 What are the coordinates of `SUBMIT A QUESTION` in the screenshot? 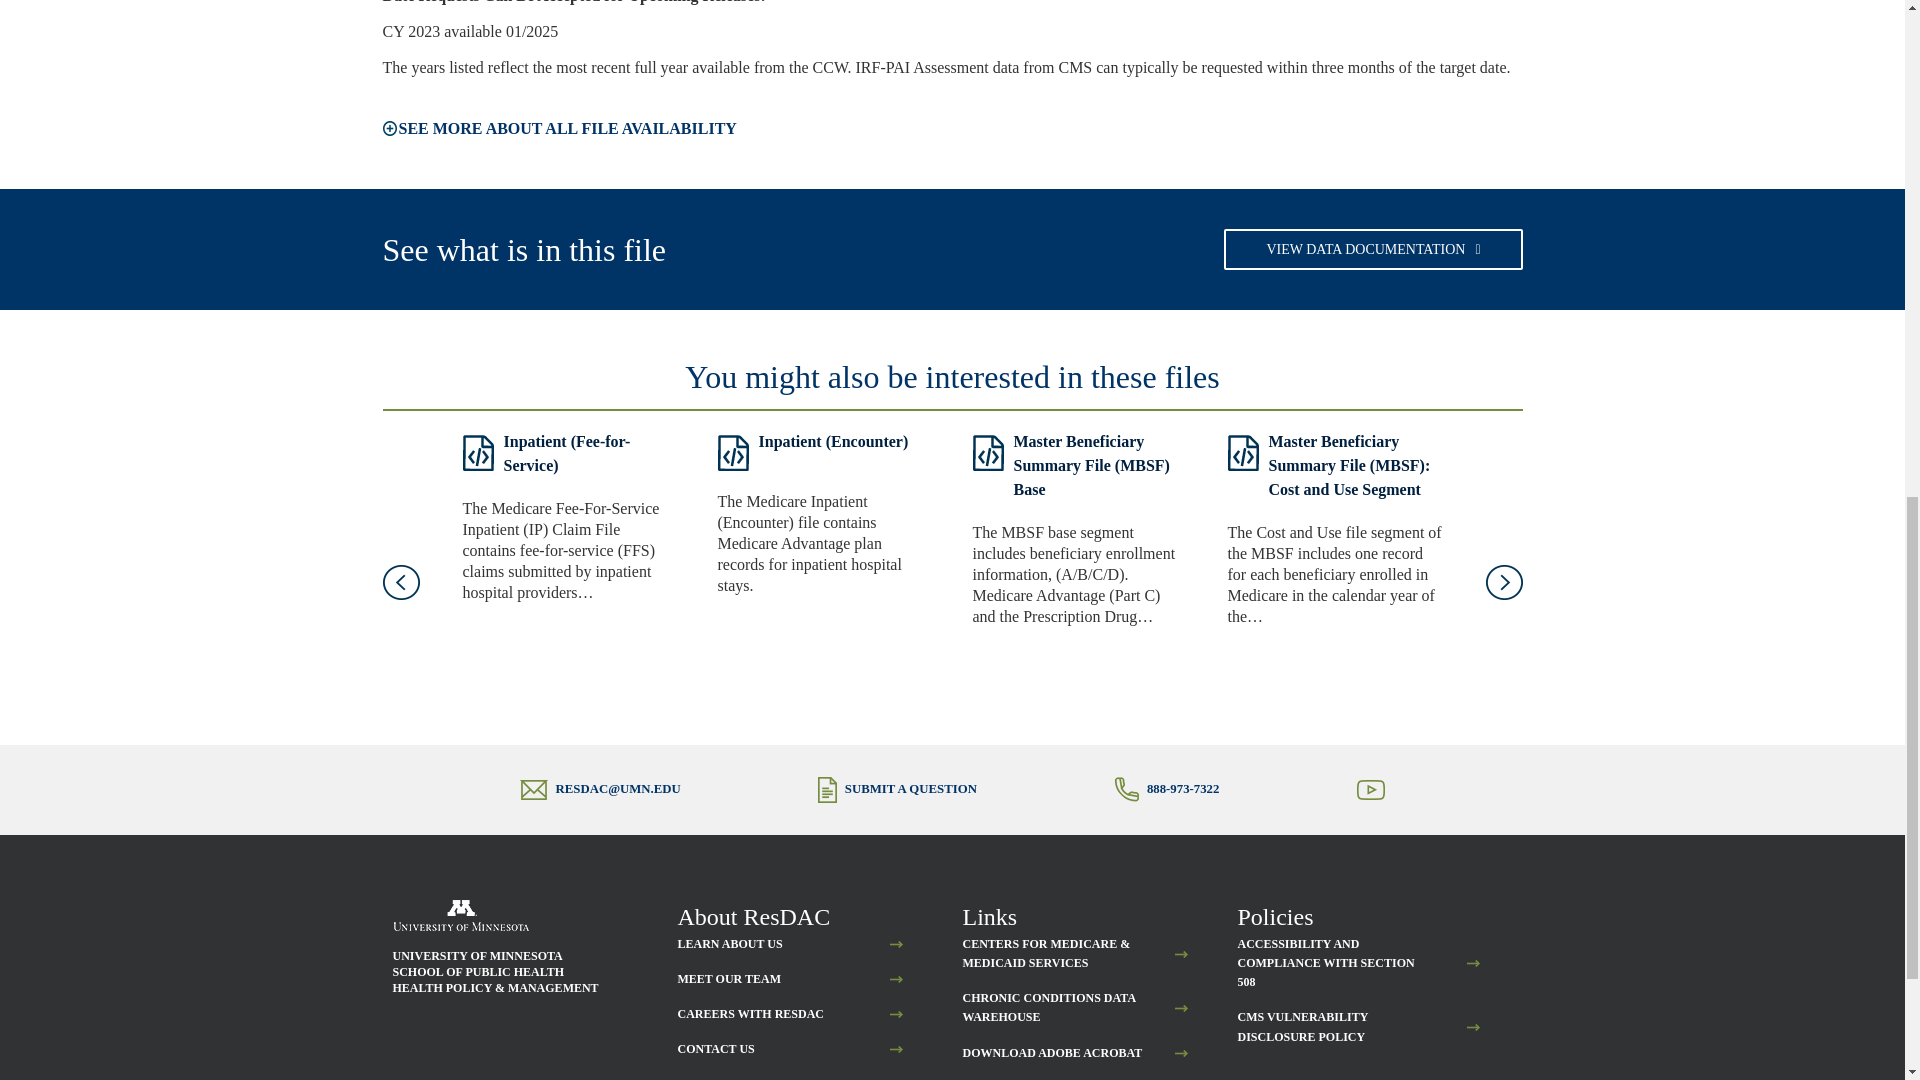 It's located at (910, 789).